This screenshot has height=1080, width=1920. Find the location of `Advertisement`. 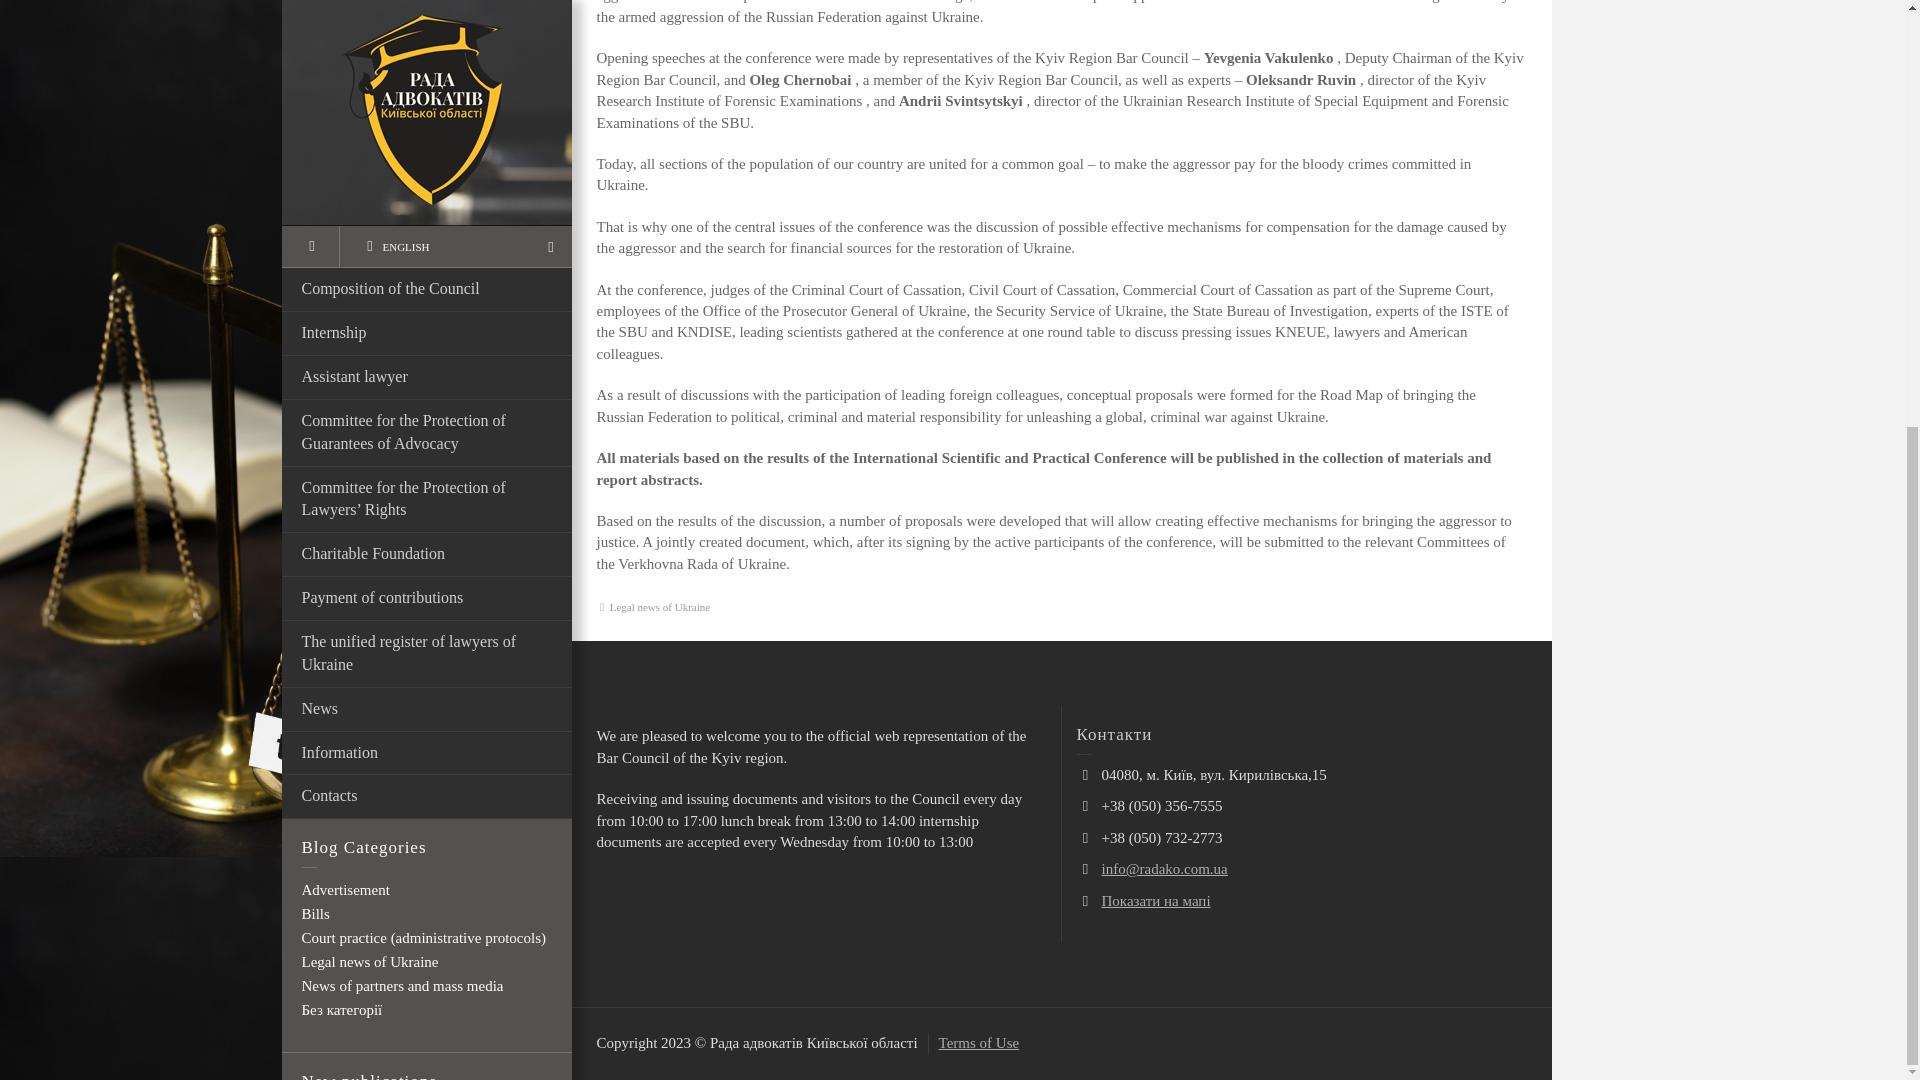

Advertisement is located at coordinates (345, 192).